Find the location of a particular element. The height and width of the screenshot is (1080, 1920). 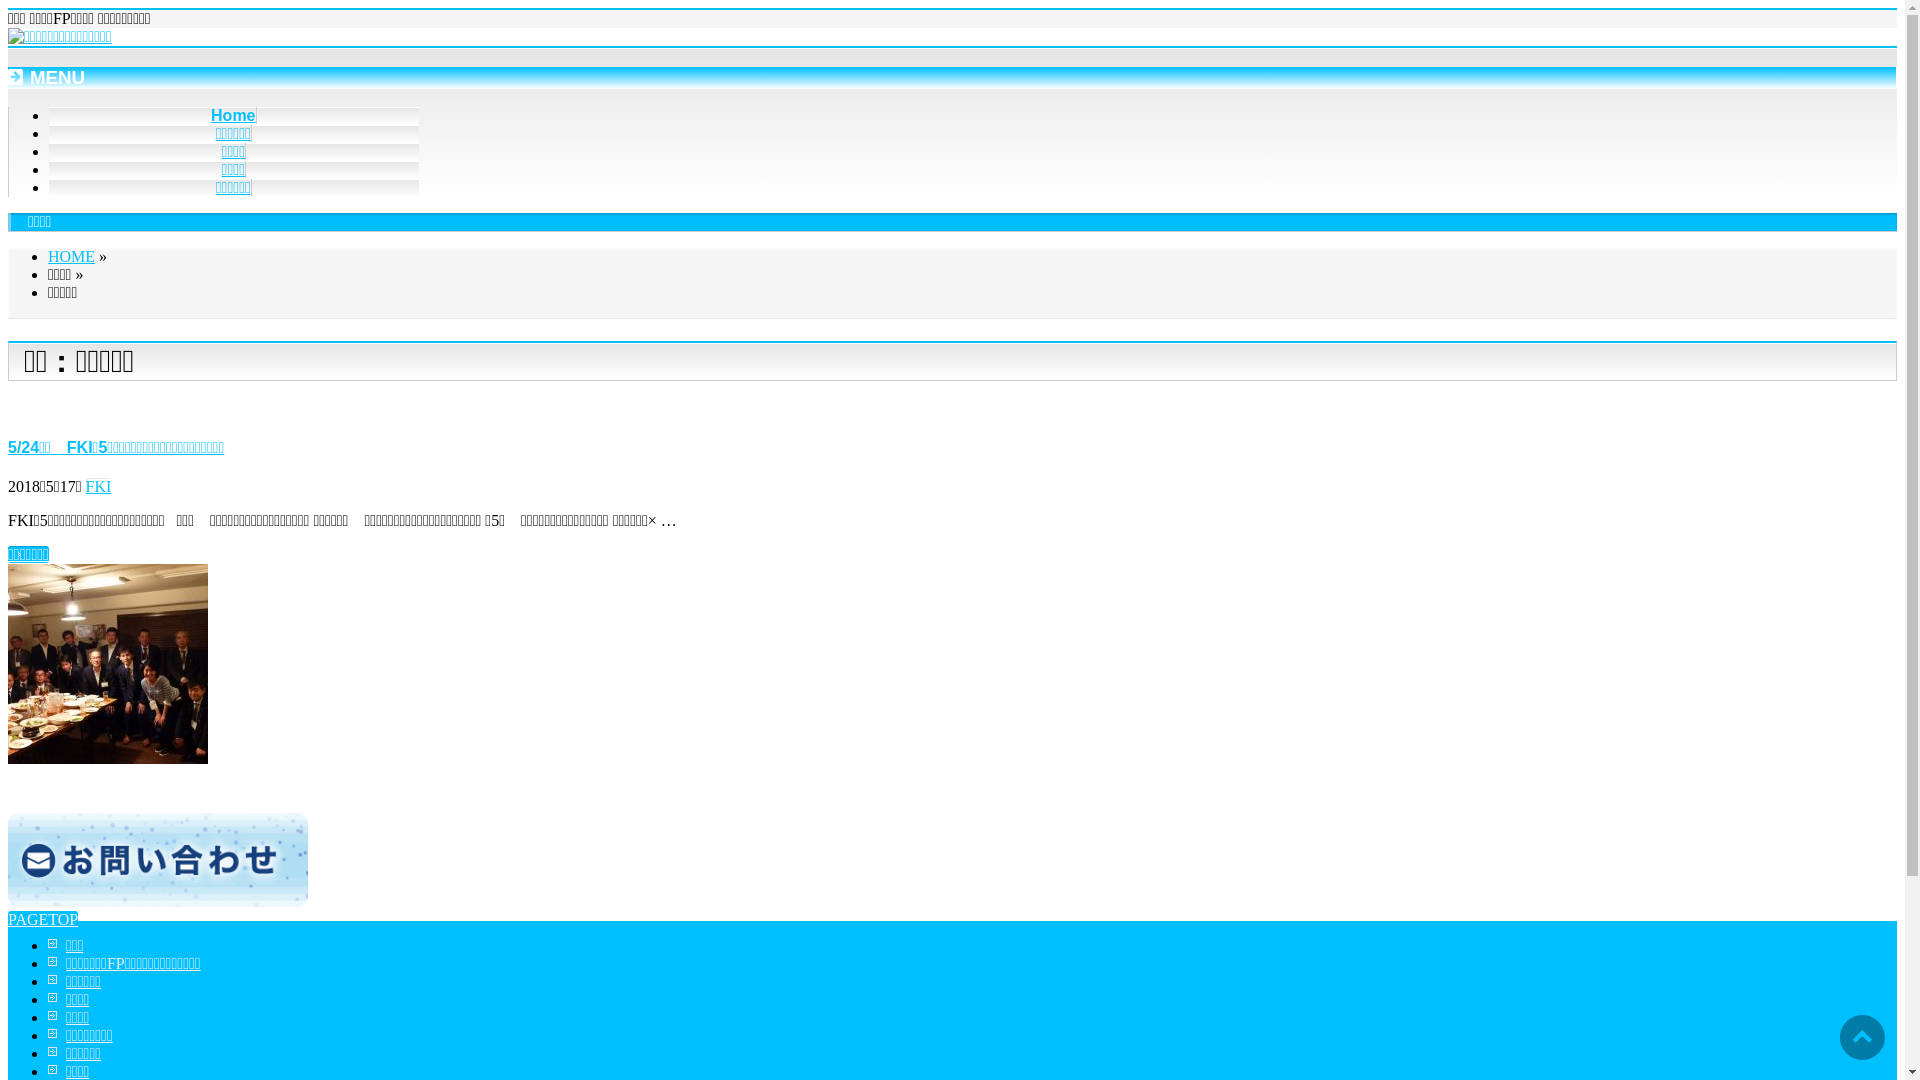

Home is located at coordinates (234, 116).